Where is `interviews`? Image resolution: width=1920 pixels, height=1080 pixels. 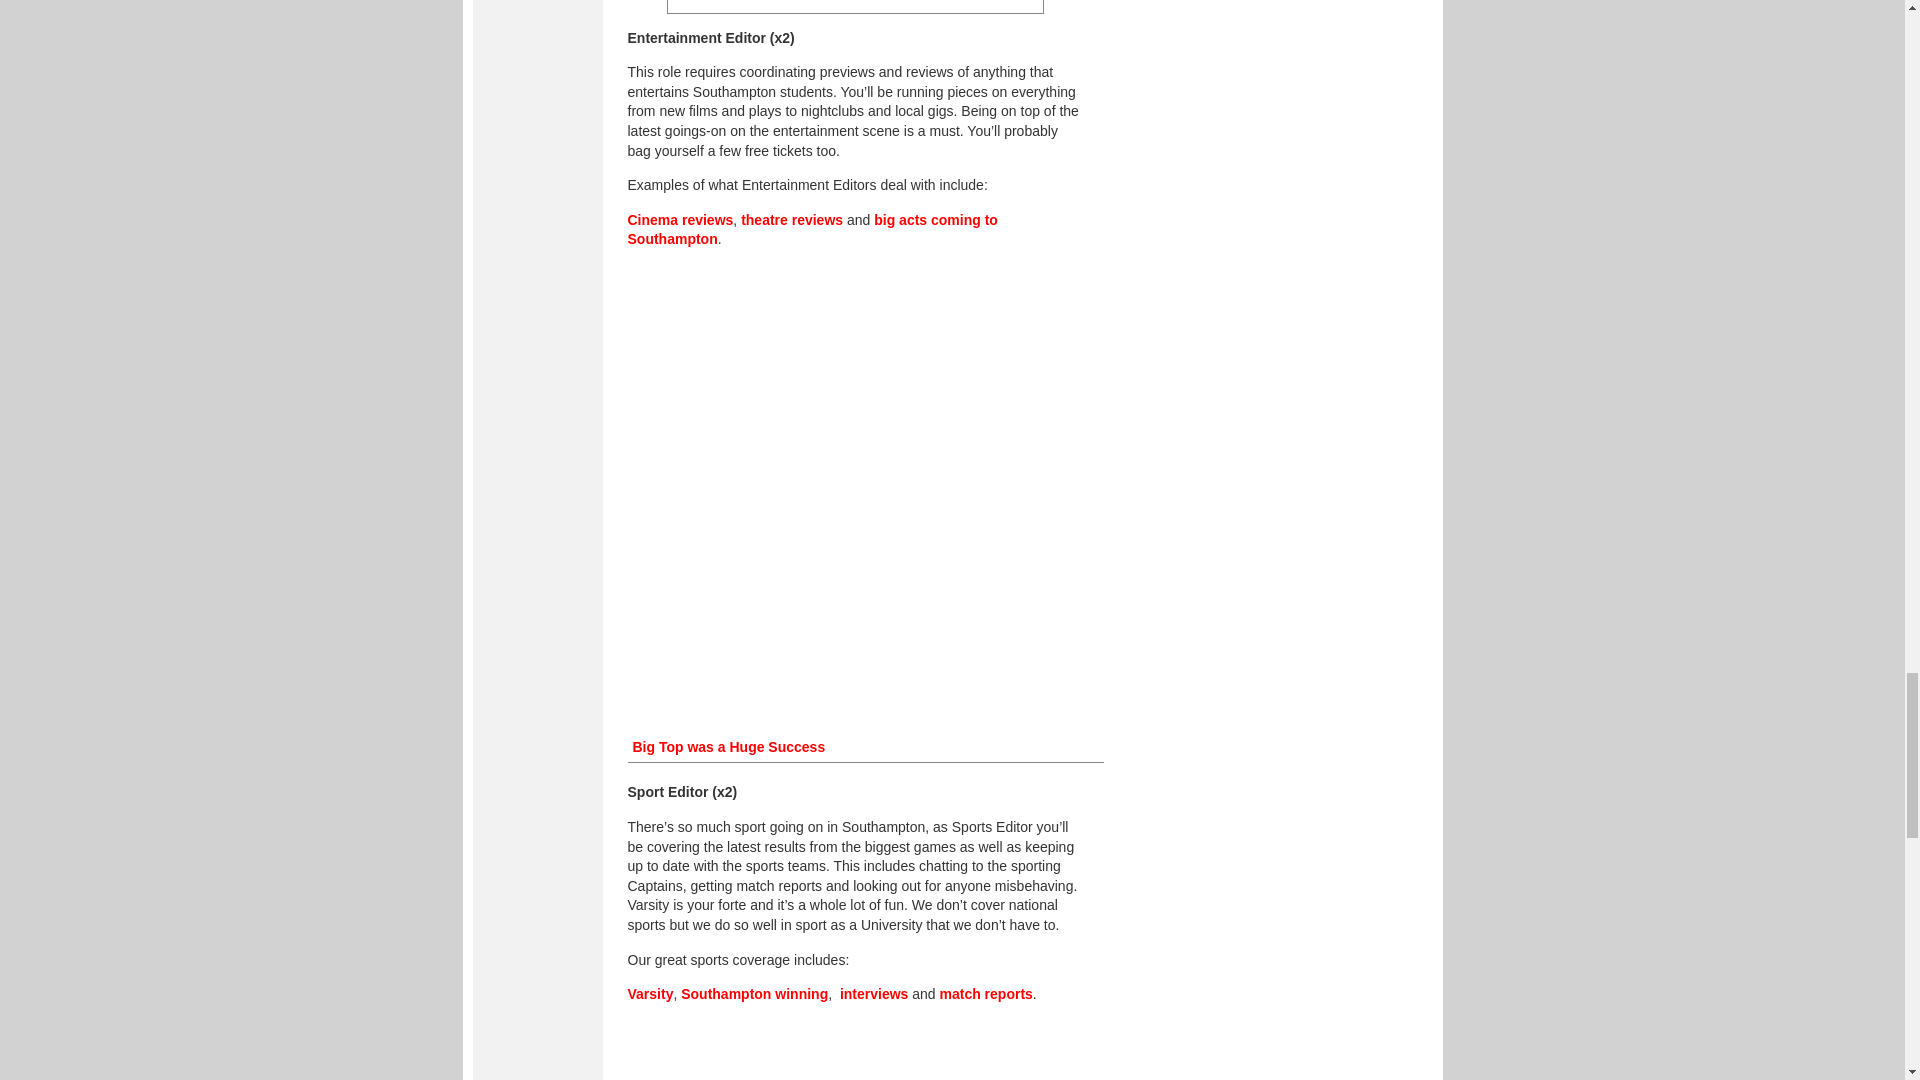
interviews is located at coordinates (874, 994).